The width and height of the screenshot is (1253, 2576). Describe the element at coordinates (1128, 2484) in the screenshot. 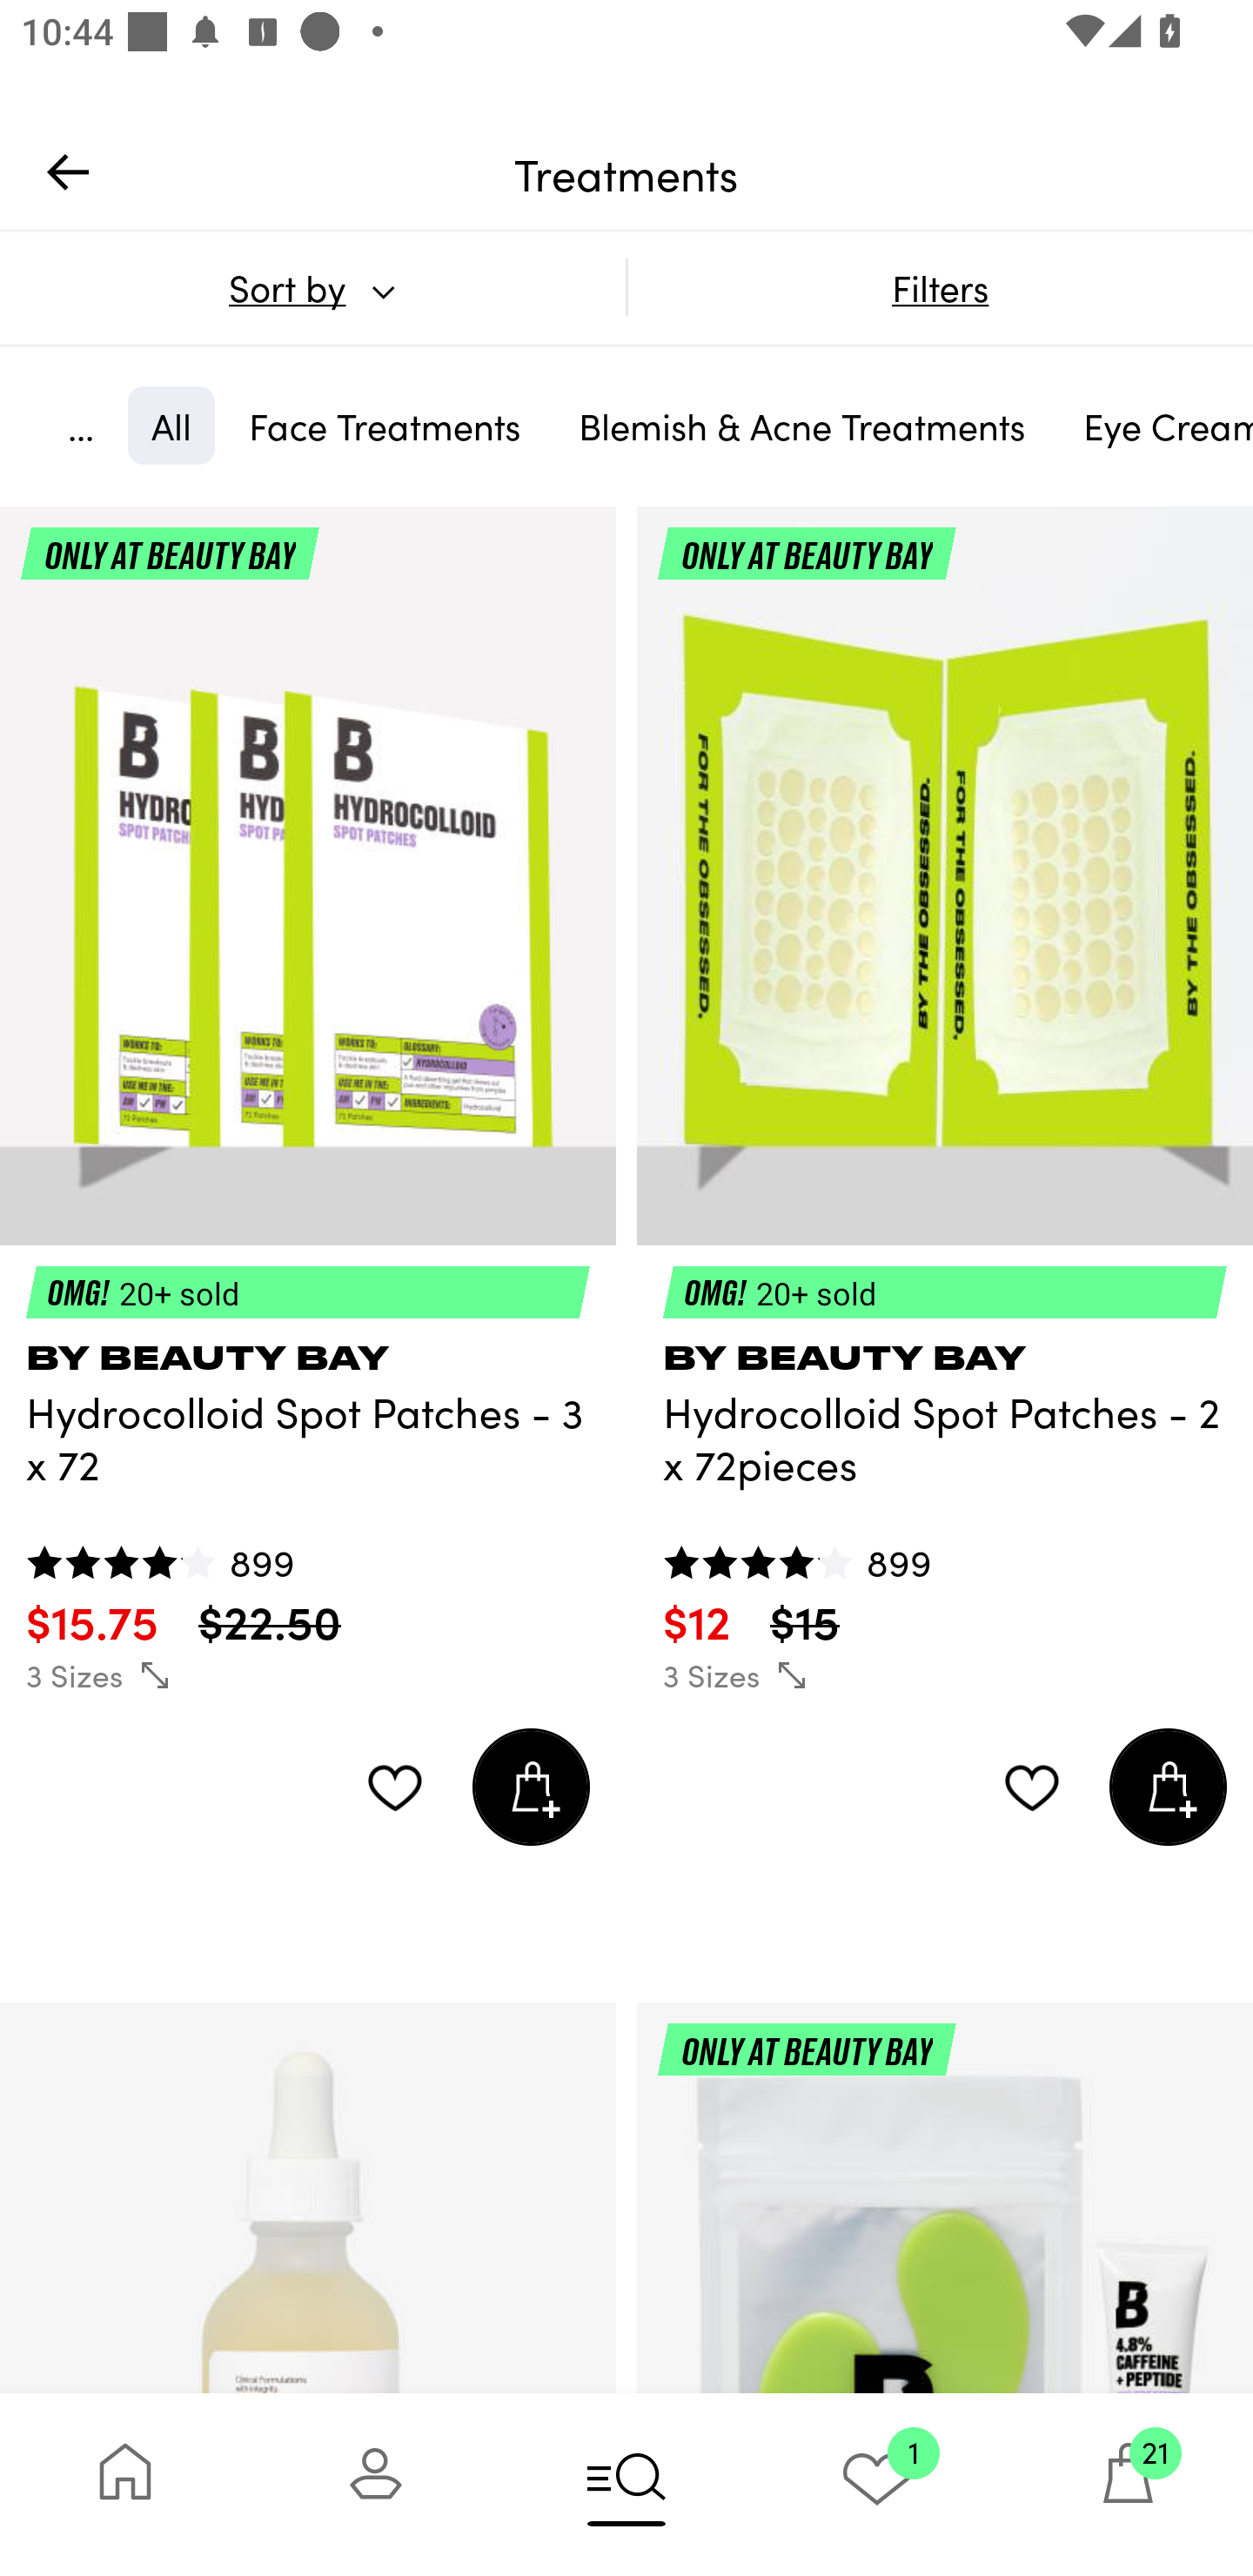

I see `21` at that location.